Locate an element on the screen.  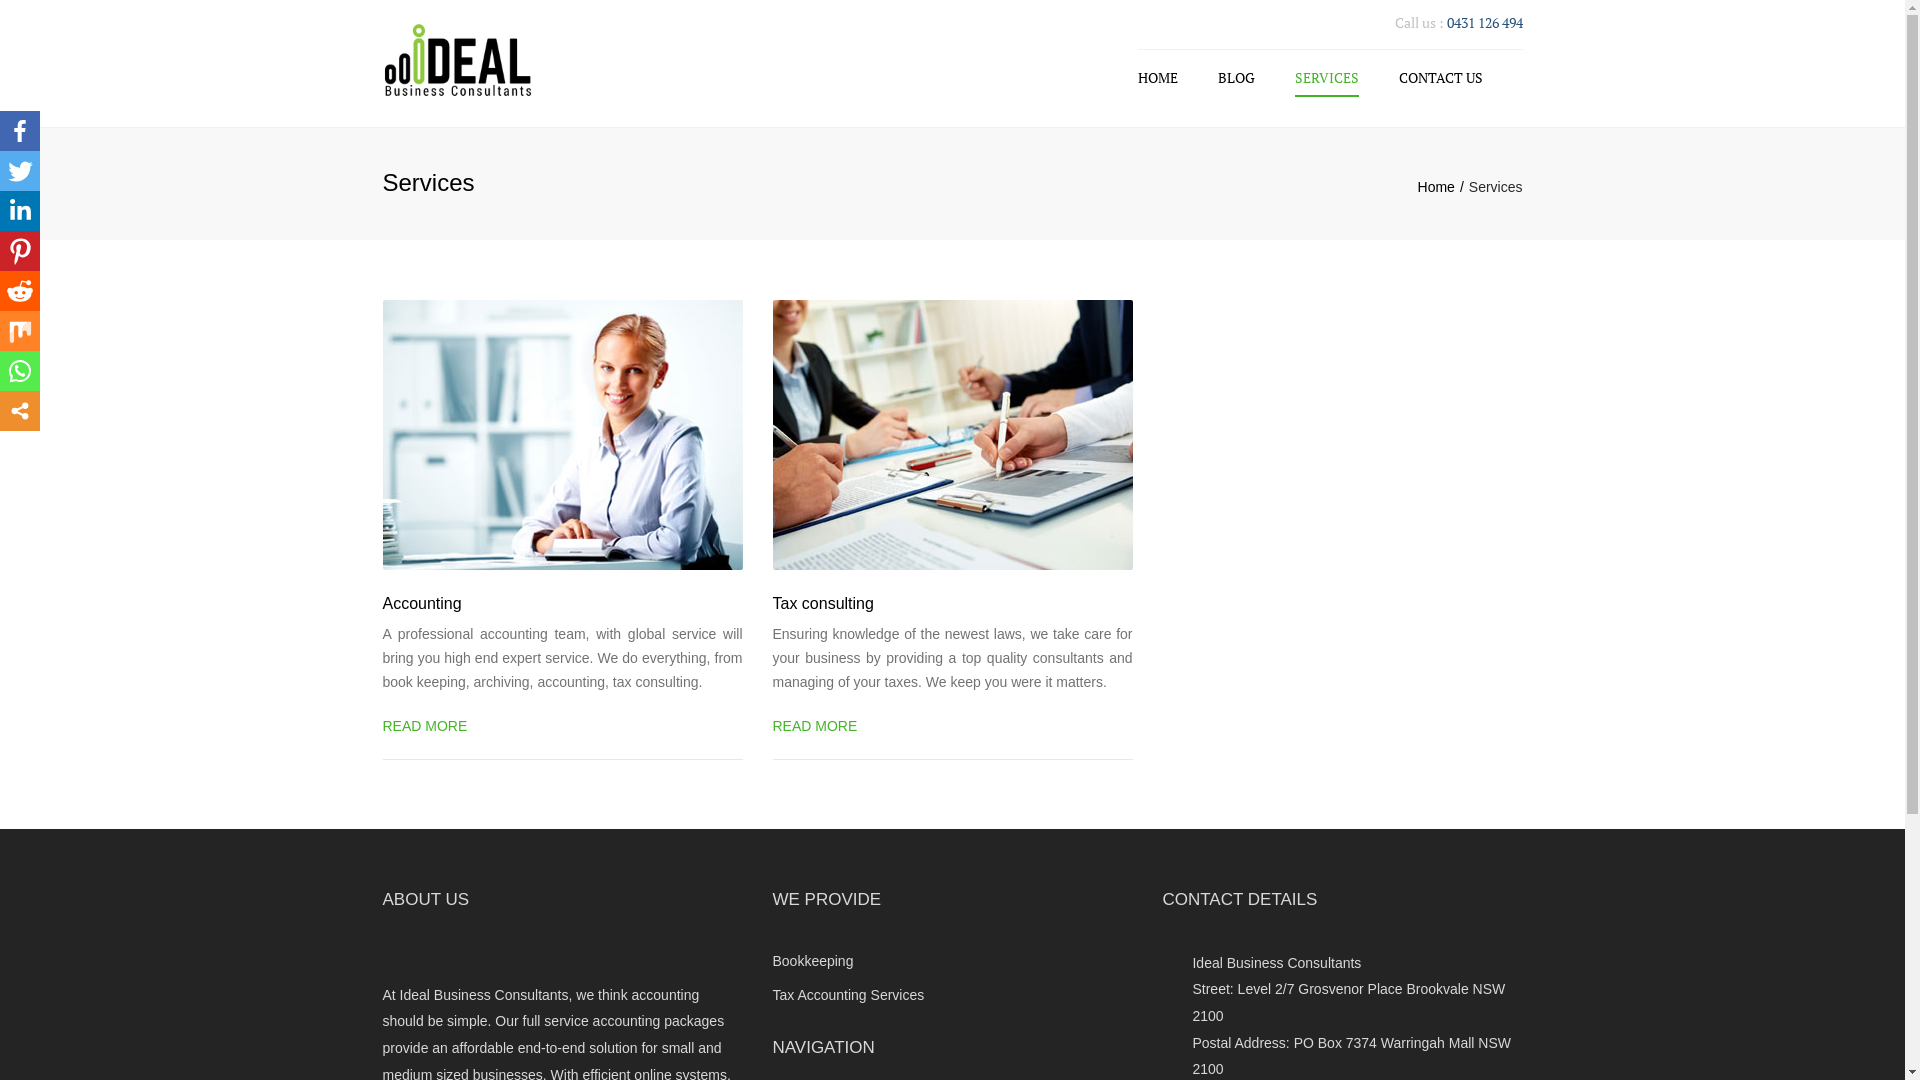
Bookkeeping is located at coordinates (812, 961).